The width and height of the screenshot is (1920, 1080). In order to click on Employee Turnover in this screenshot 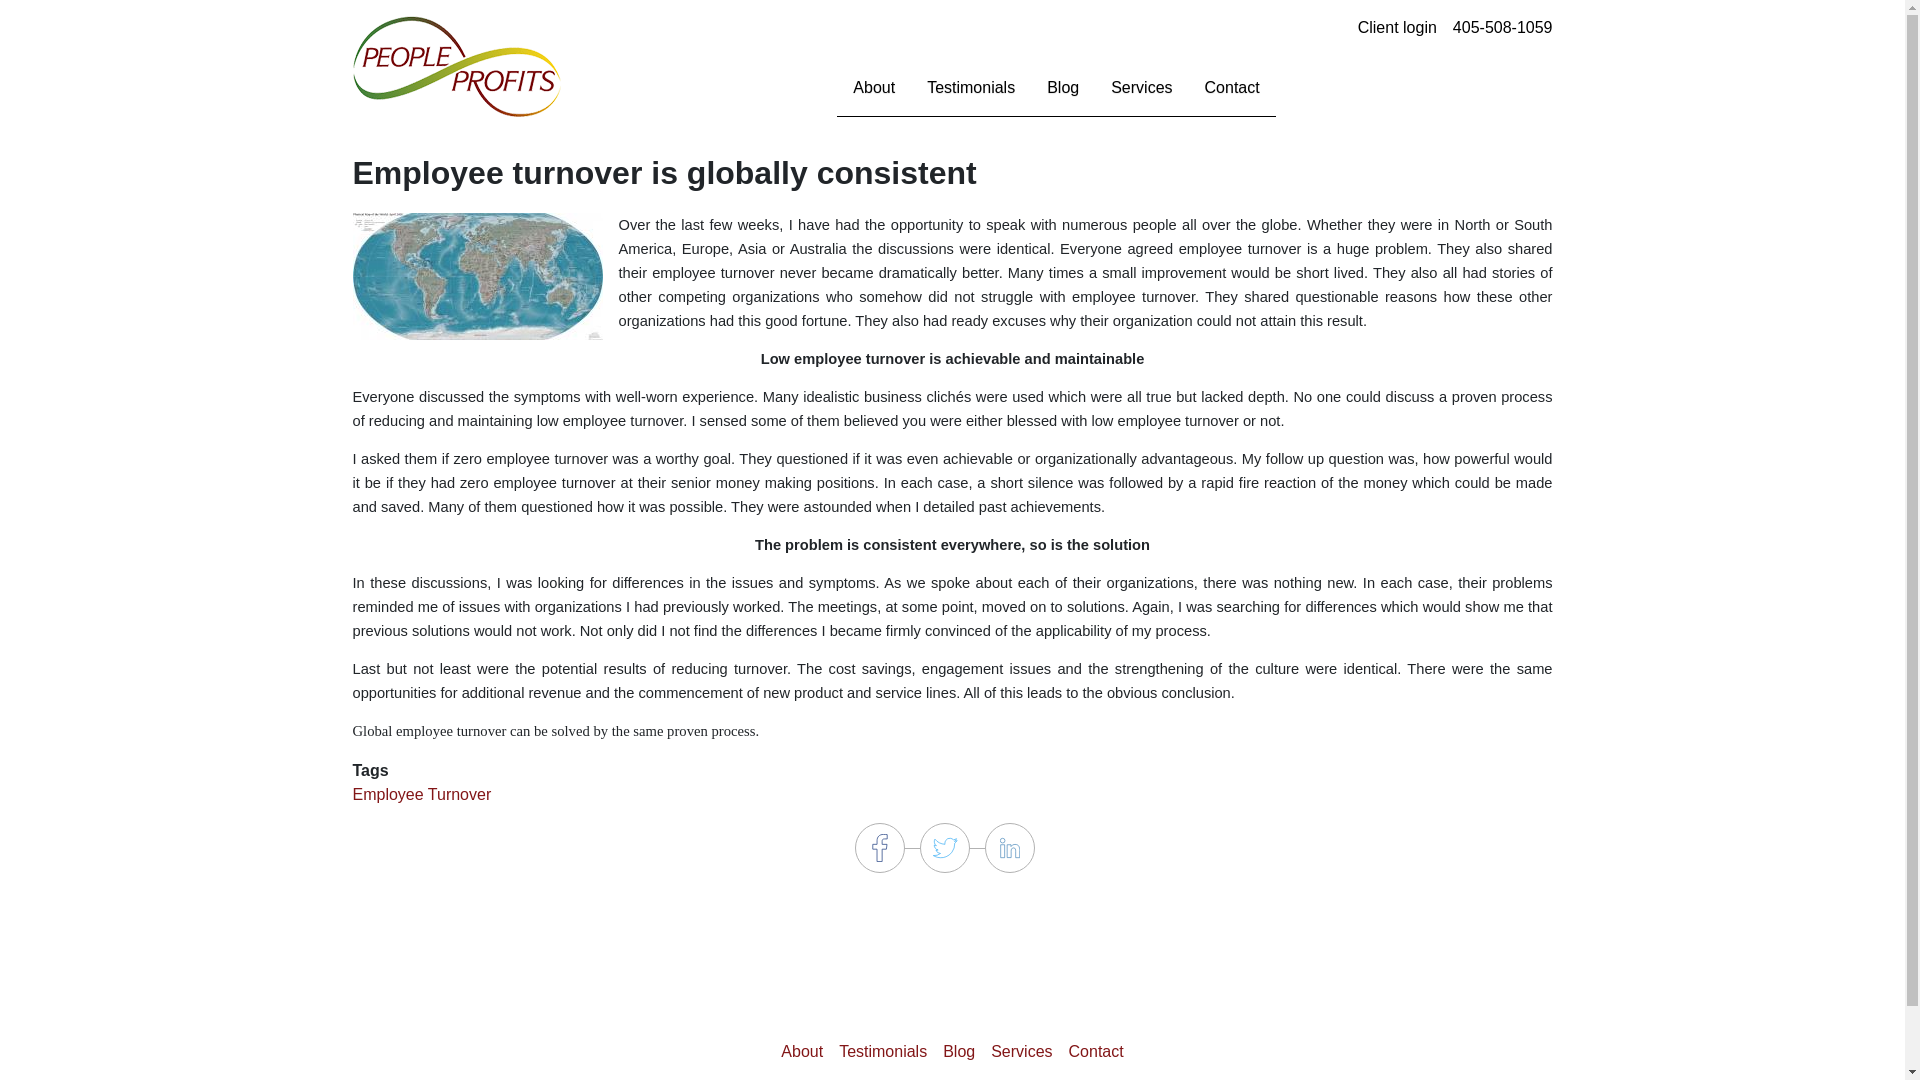, I will do `click(421, 794)`.